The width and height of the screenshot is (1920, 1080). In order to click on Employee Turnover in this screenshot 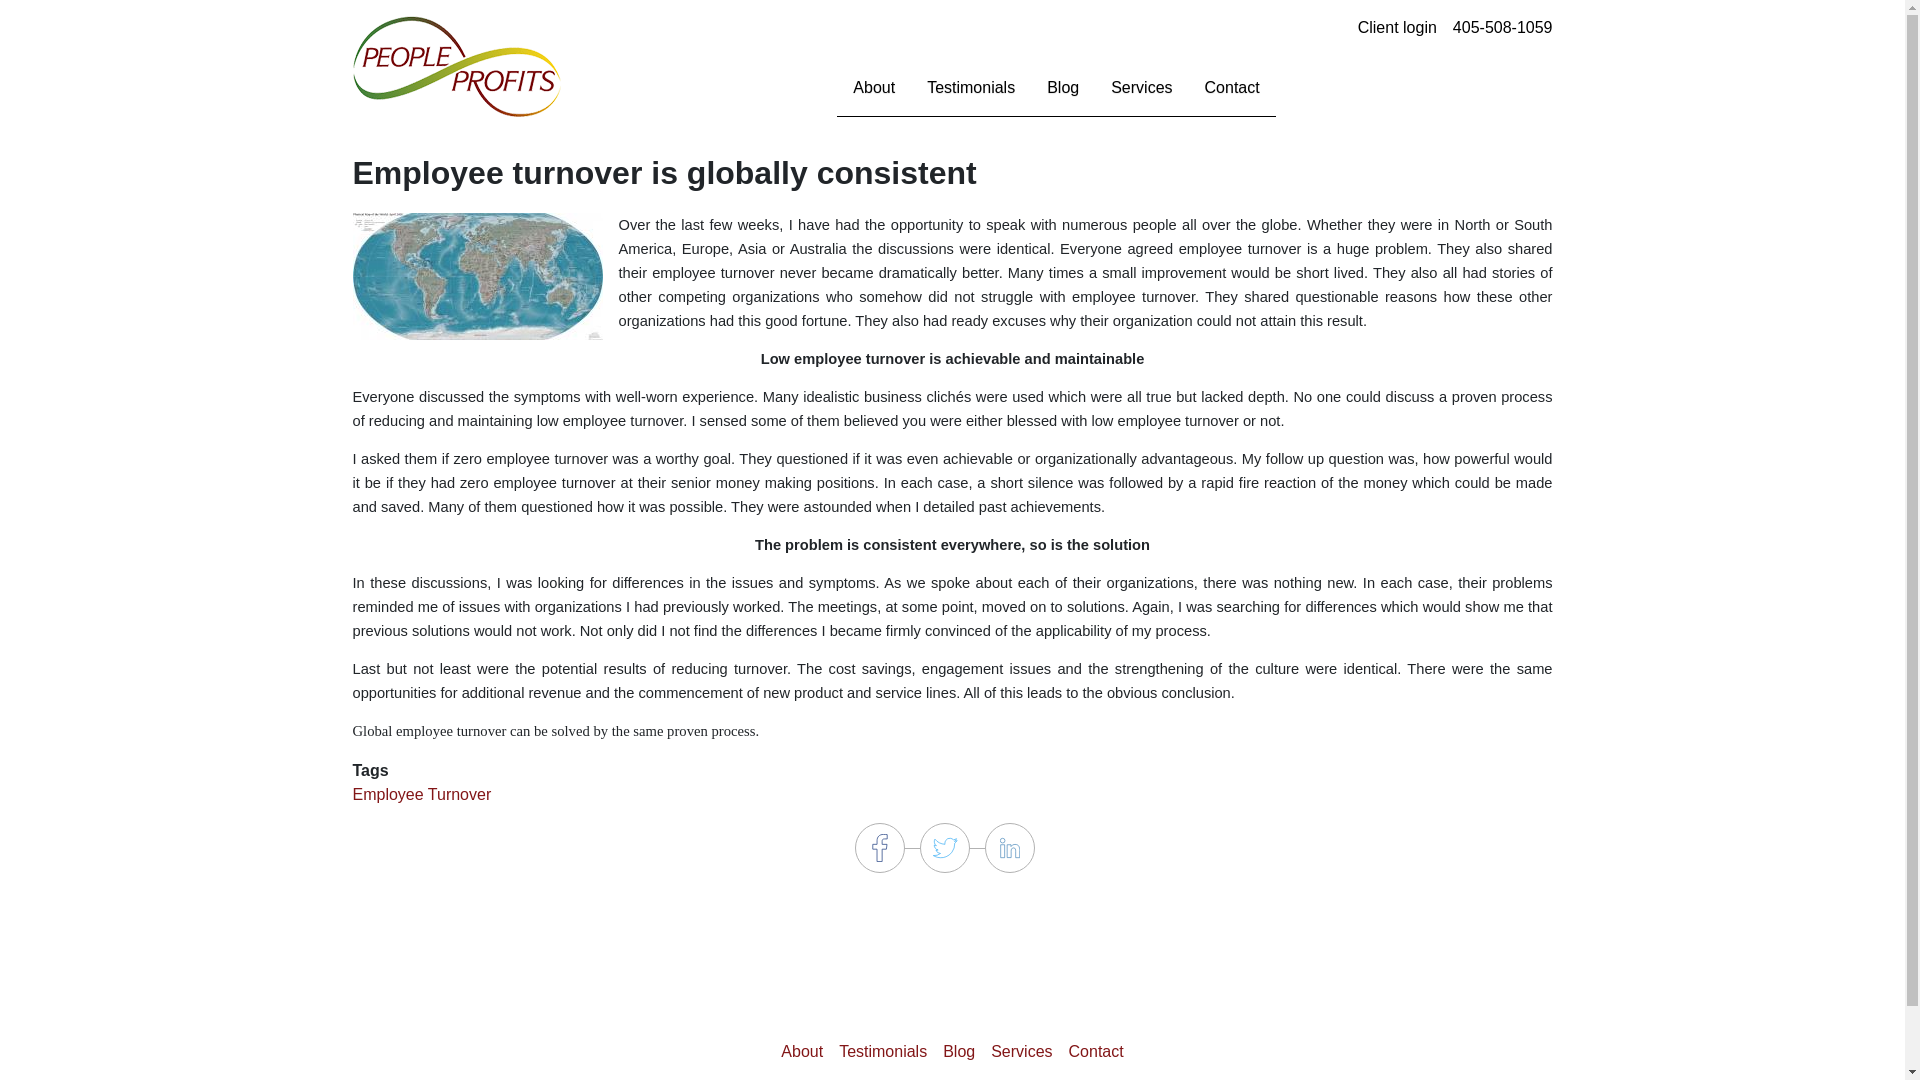, I will do `click(421, 794)`.